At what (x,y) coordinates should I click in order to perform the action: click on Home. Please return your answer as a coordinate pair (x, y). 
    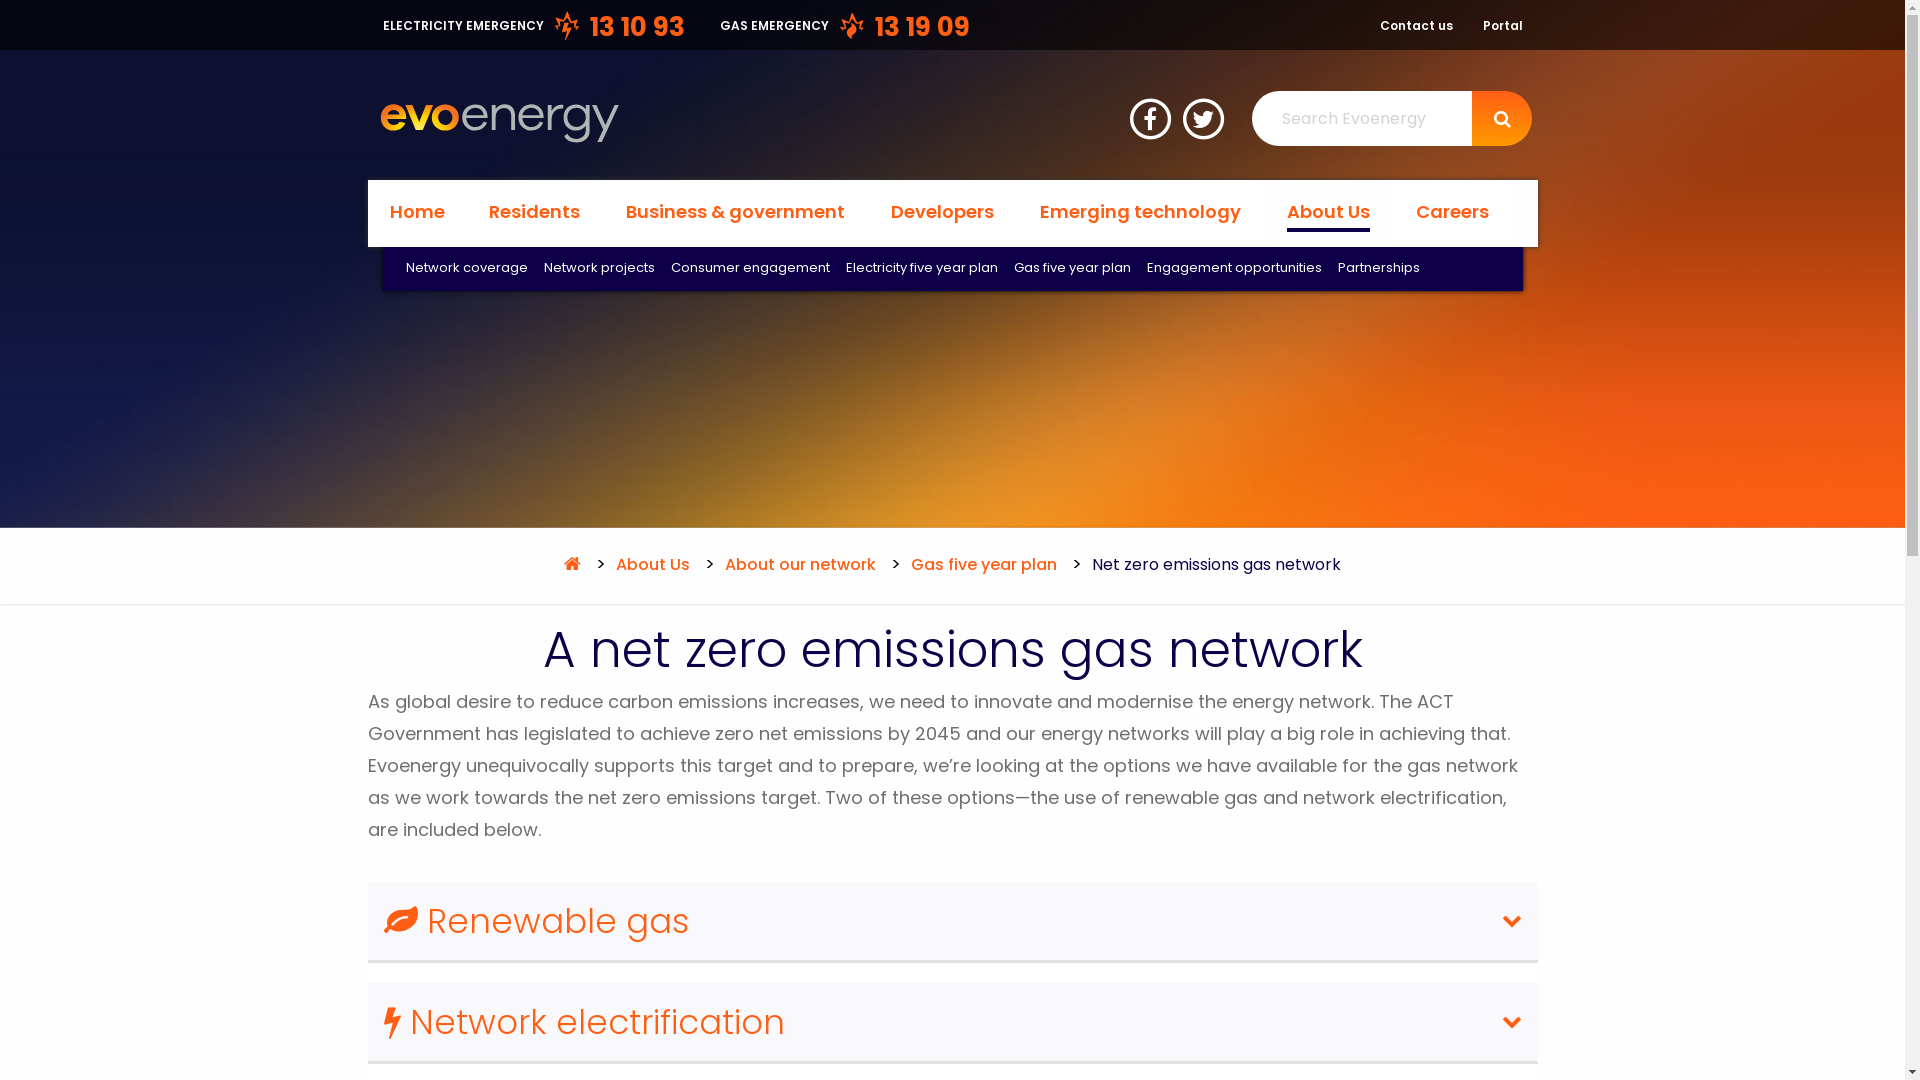
    Looking at the image, I should click on (418, 212).